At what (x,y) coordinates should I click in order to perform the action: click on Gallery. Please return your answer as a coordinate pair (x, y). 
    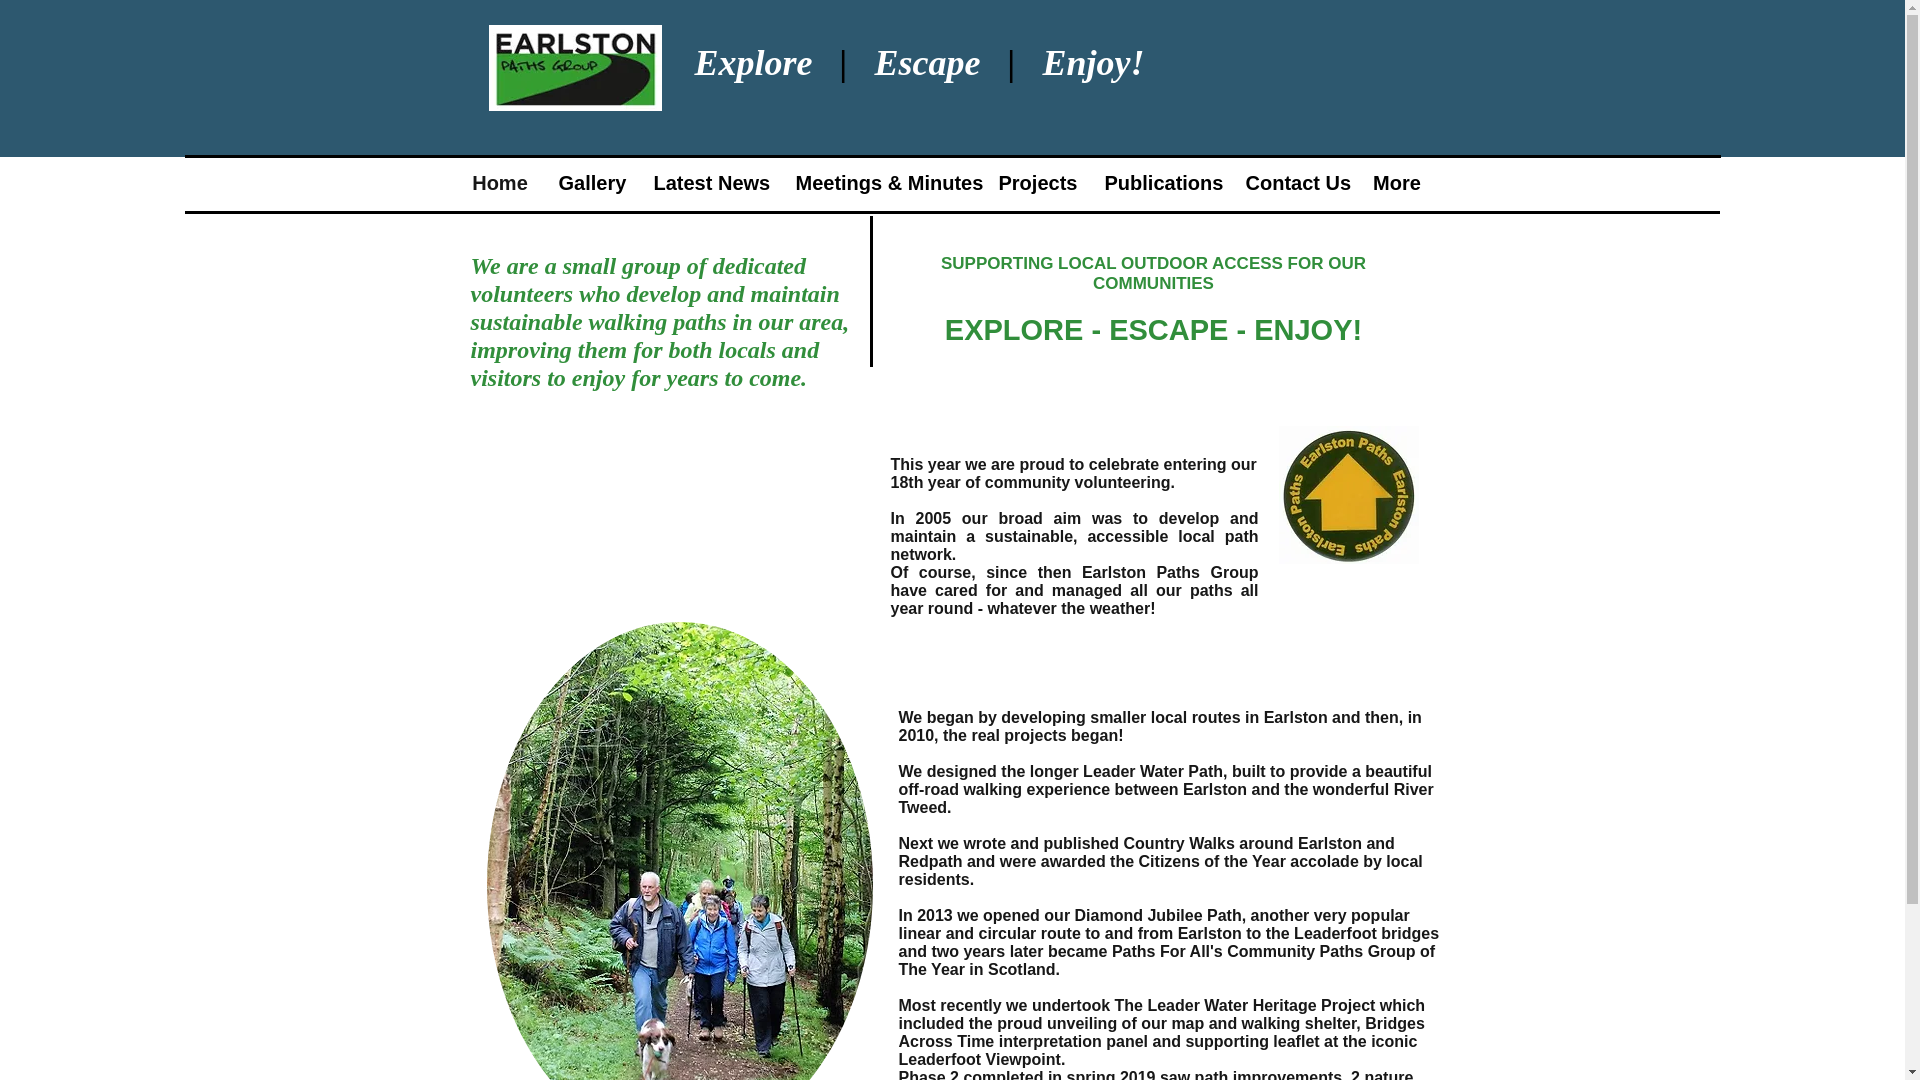
    Looking at the image, I should click on (591, 183).